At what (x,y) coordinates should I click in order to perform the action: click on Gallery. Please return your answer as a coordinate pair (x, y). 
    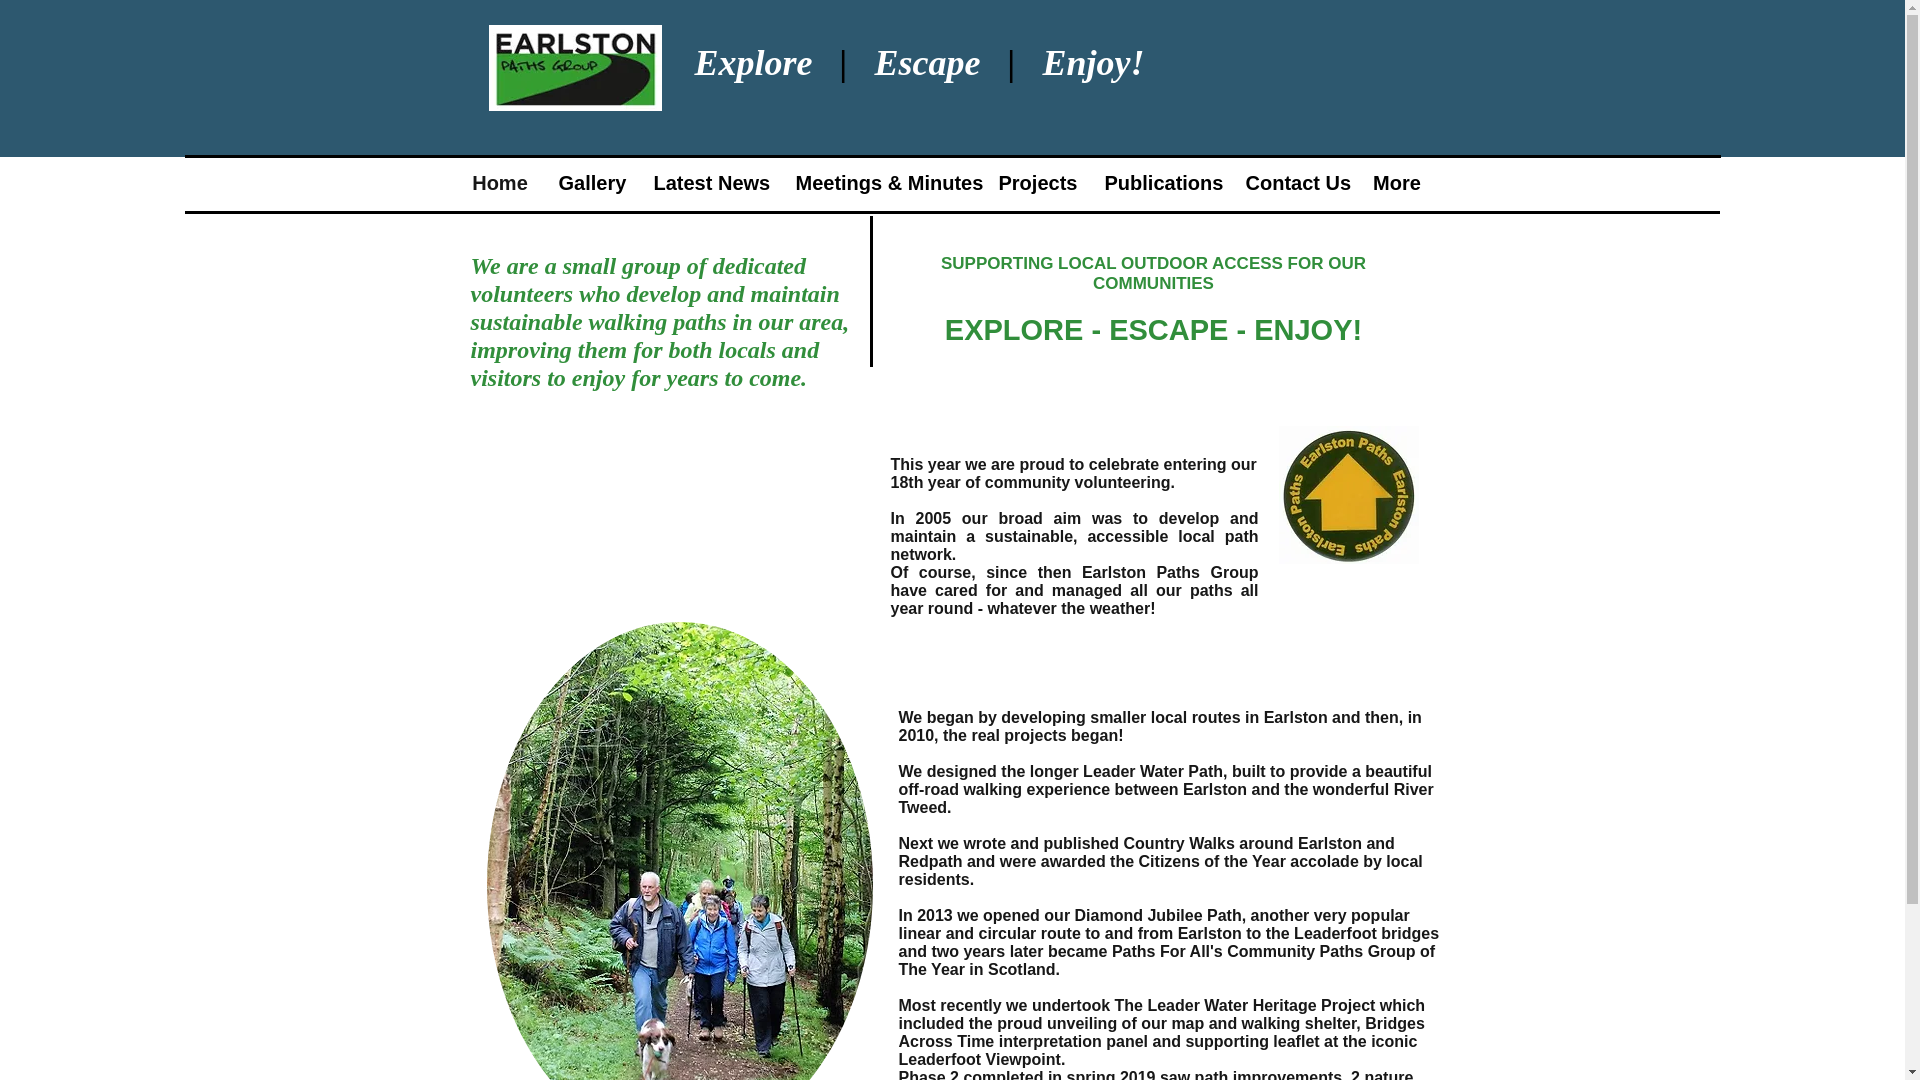
    Looking at the image, I should click on (591, 183).